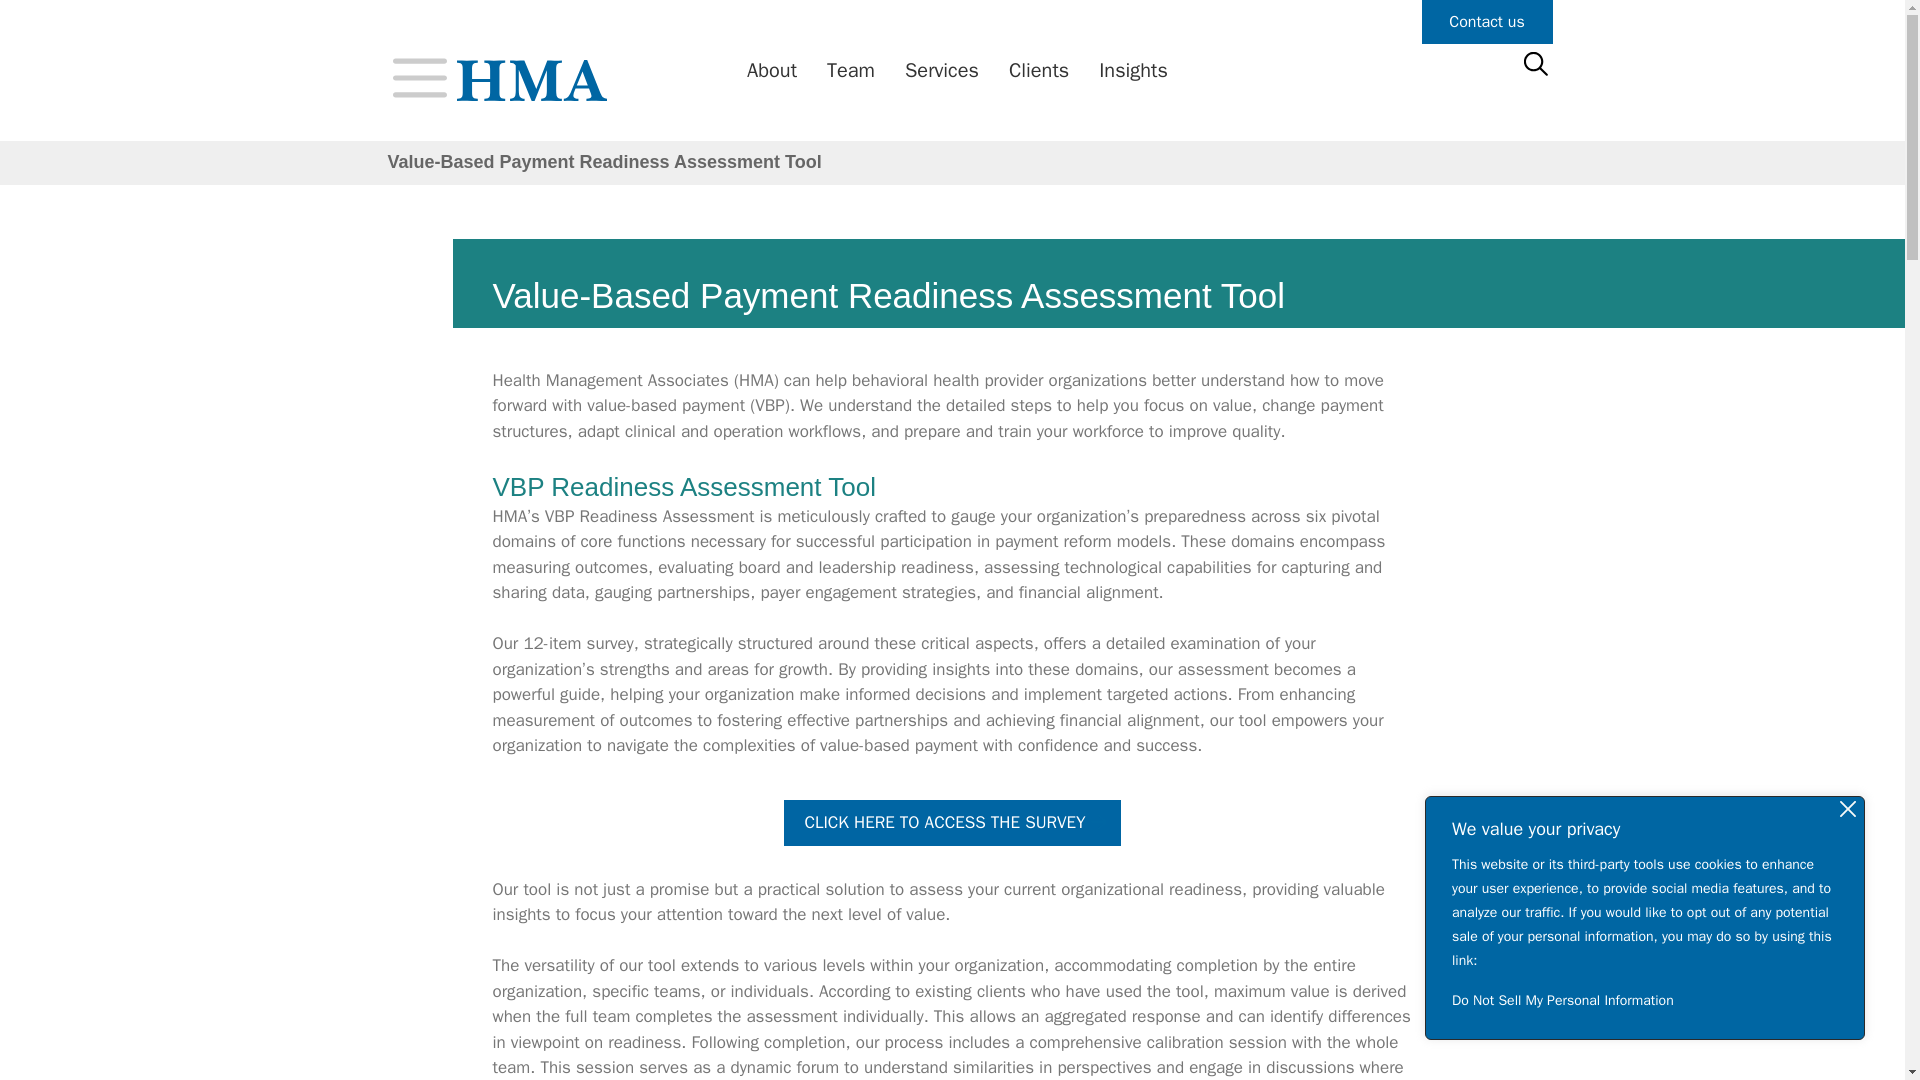 This screenshot has height=1080, width=1920. What do you see at coordinates (846, 71) in the screenshot?
I see `Team` at bounding box center [846, 71].